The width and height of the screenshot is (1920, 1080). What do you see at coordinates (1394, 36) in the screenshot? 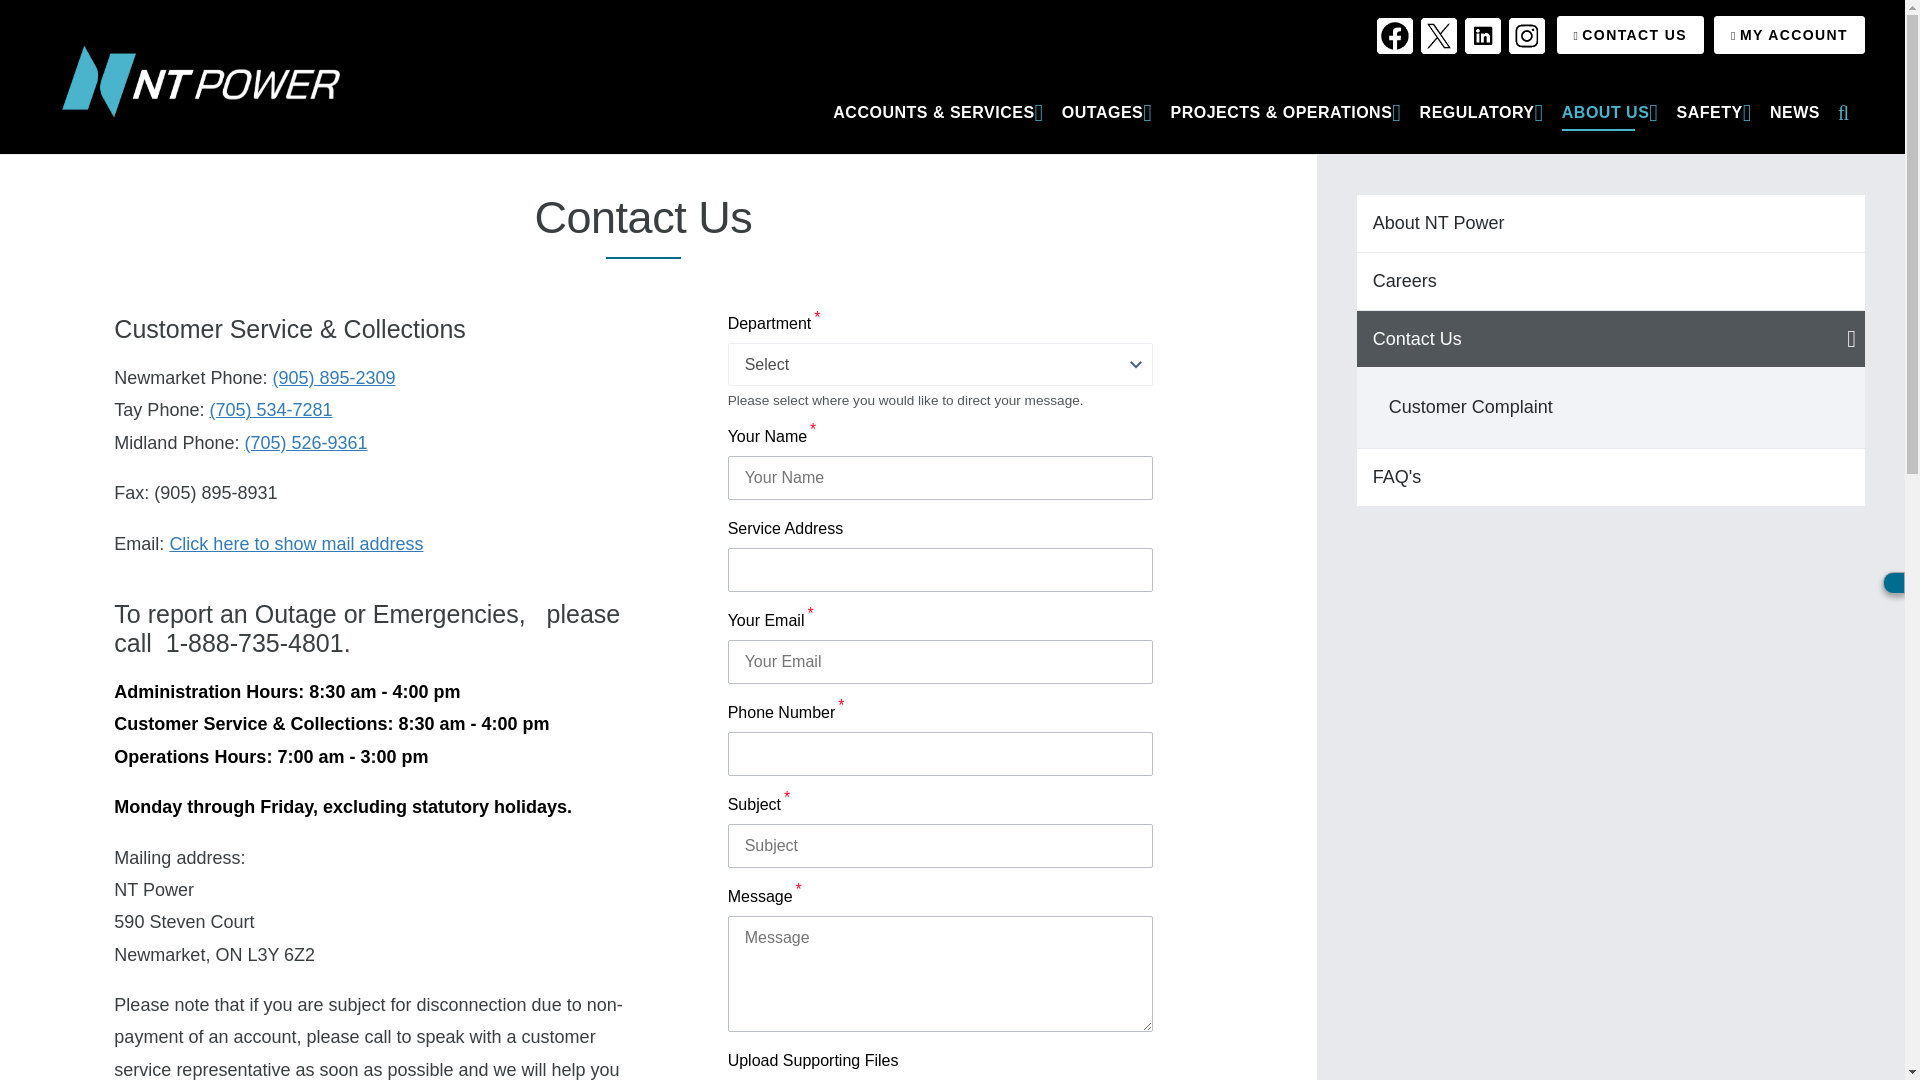
I see `Facebook` at bounding box center [1394, 36].